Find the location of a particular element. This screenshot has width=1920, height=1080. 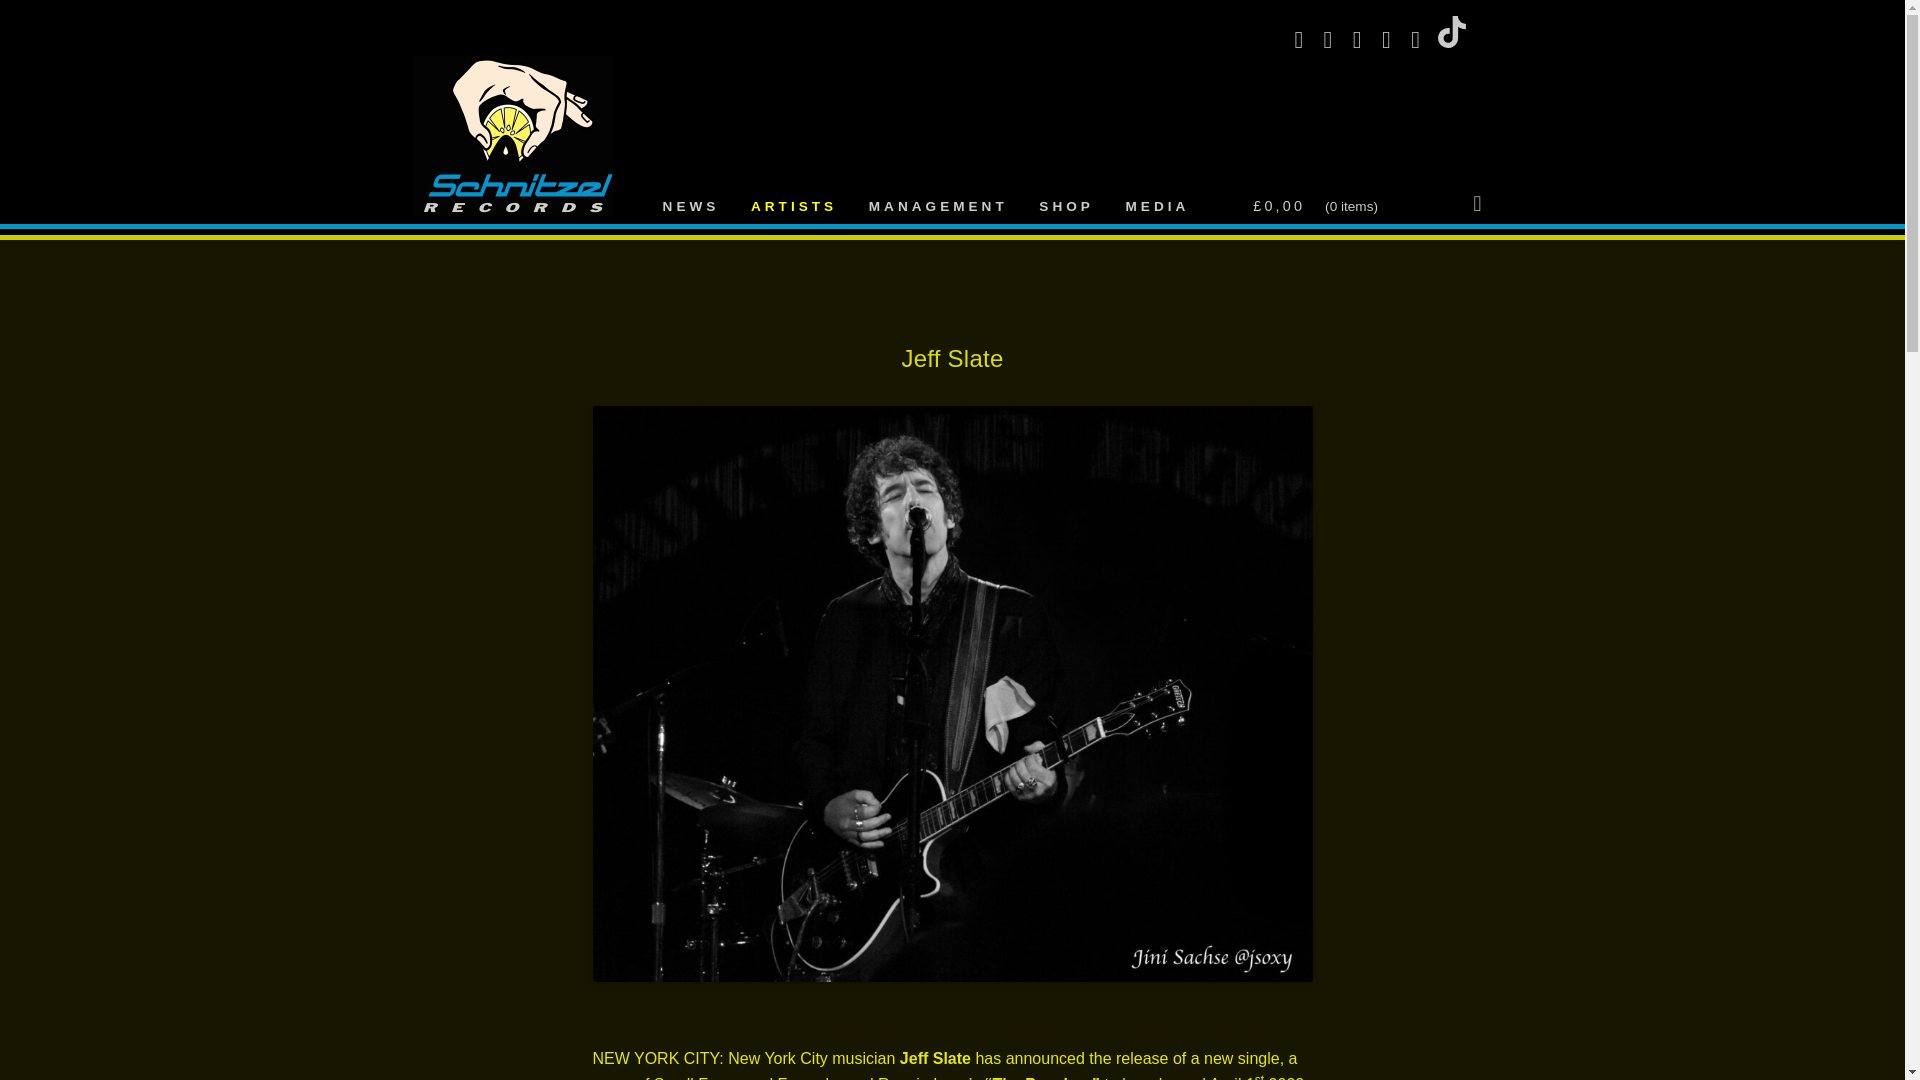

MEDIA is located at coordinates (1157, 202).